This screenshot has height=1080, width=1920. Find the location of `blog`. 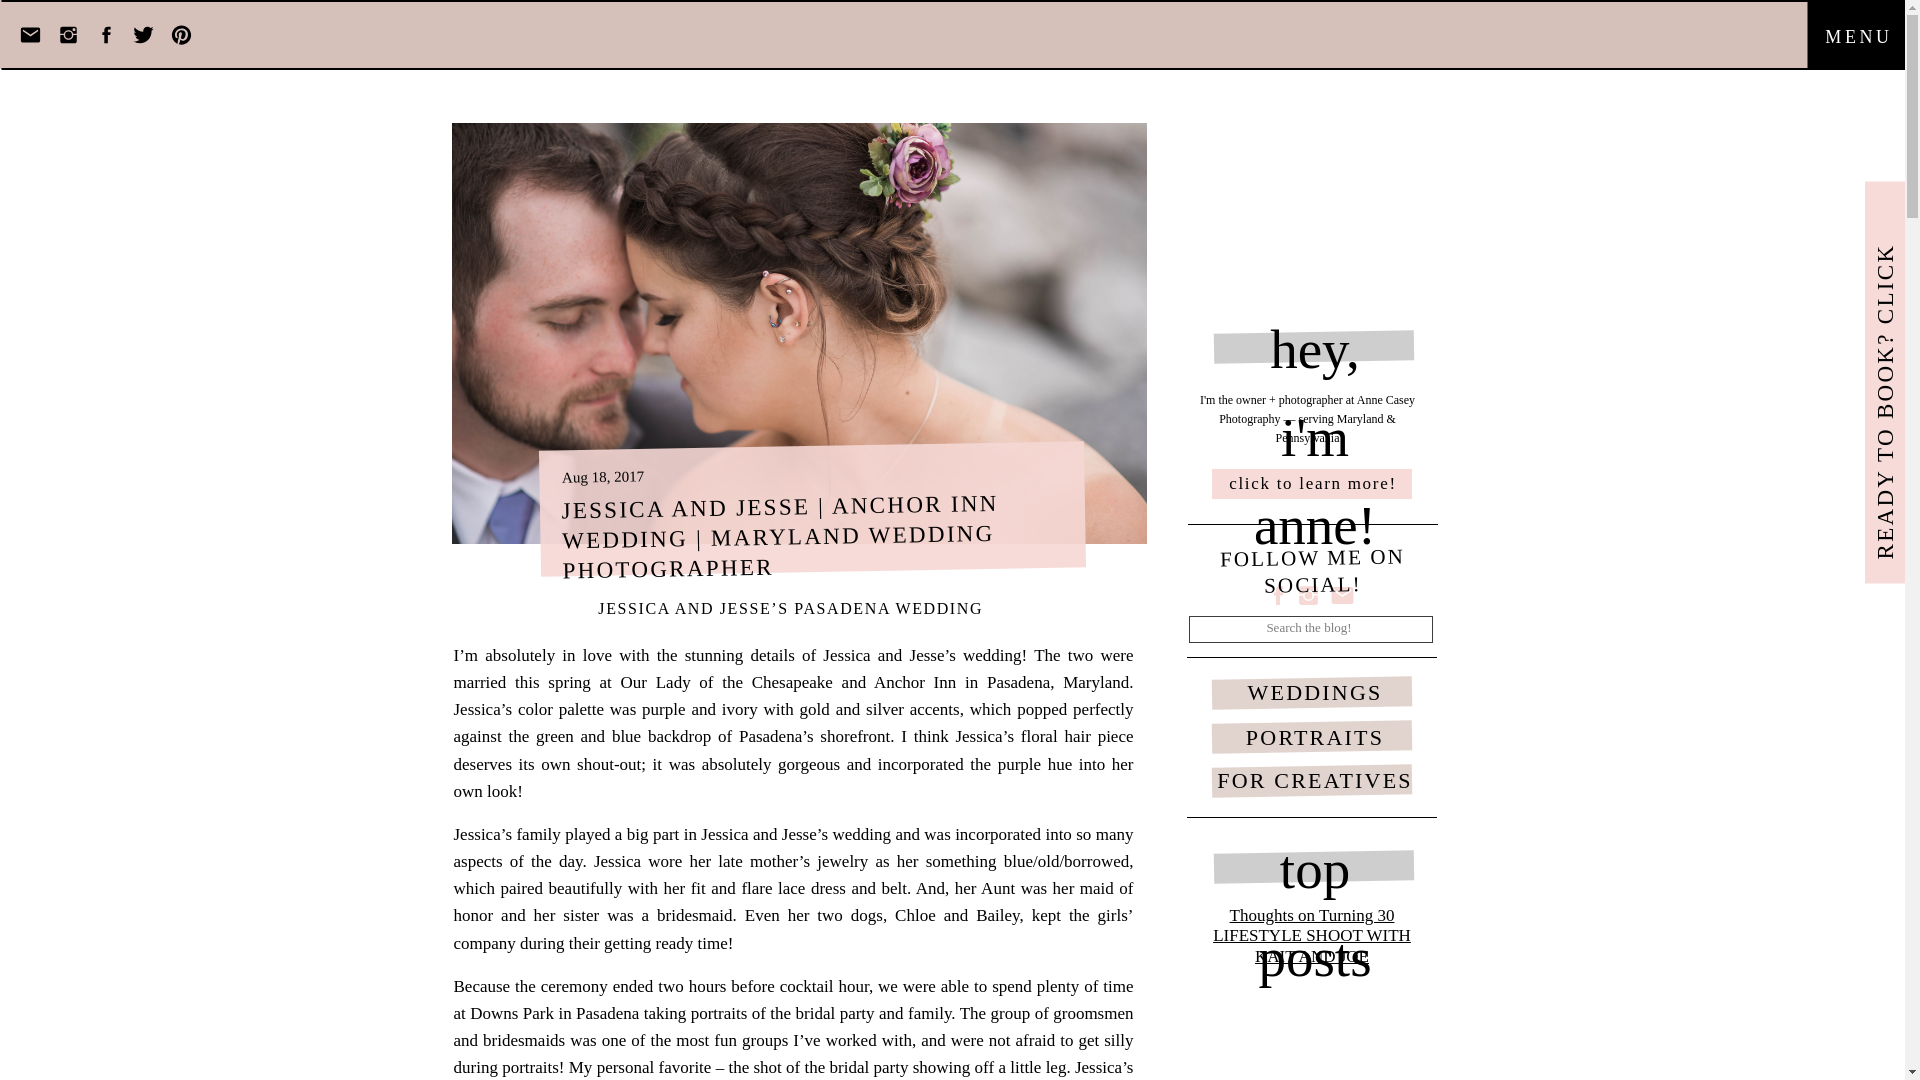

blog is located at coordinates (1442, 1004).